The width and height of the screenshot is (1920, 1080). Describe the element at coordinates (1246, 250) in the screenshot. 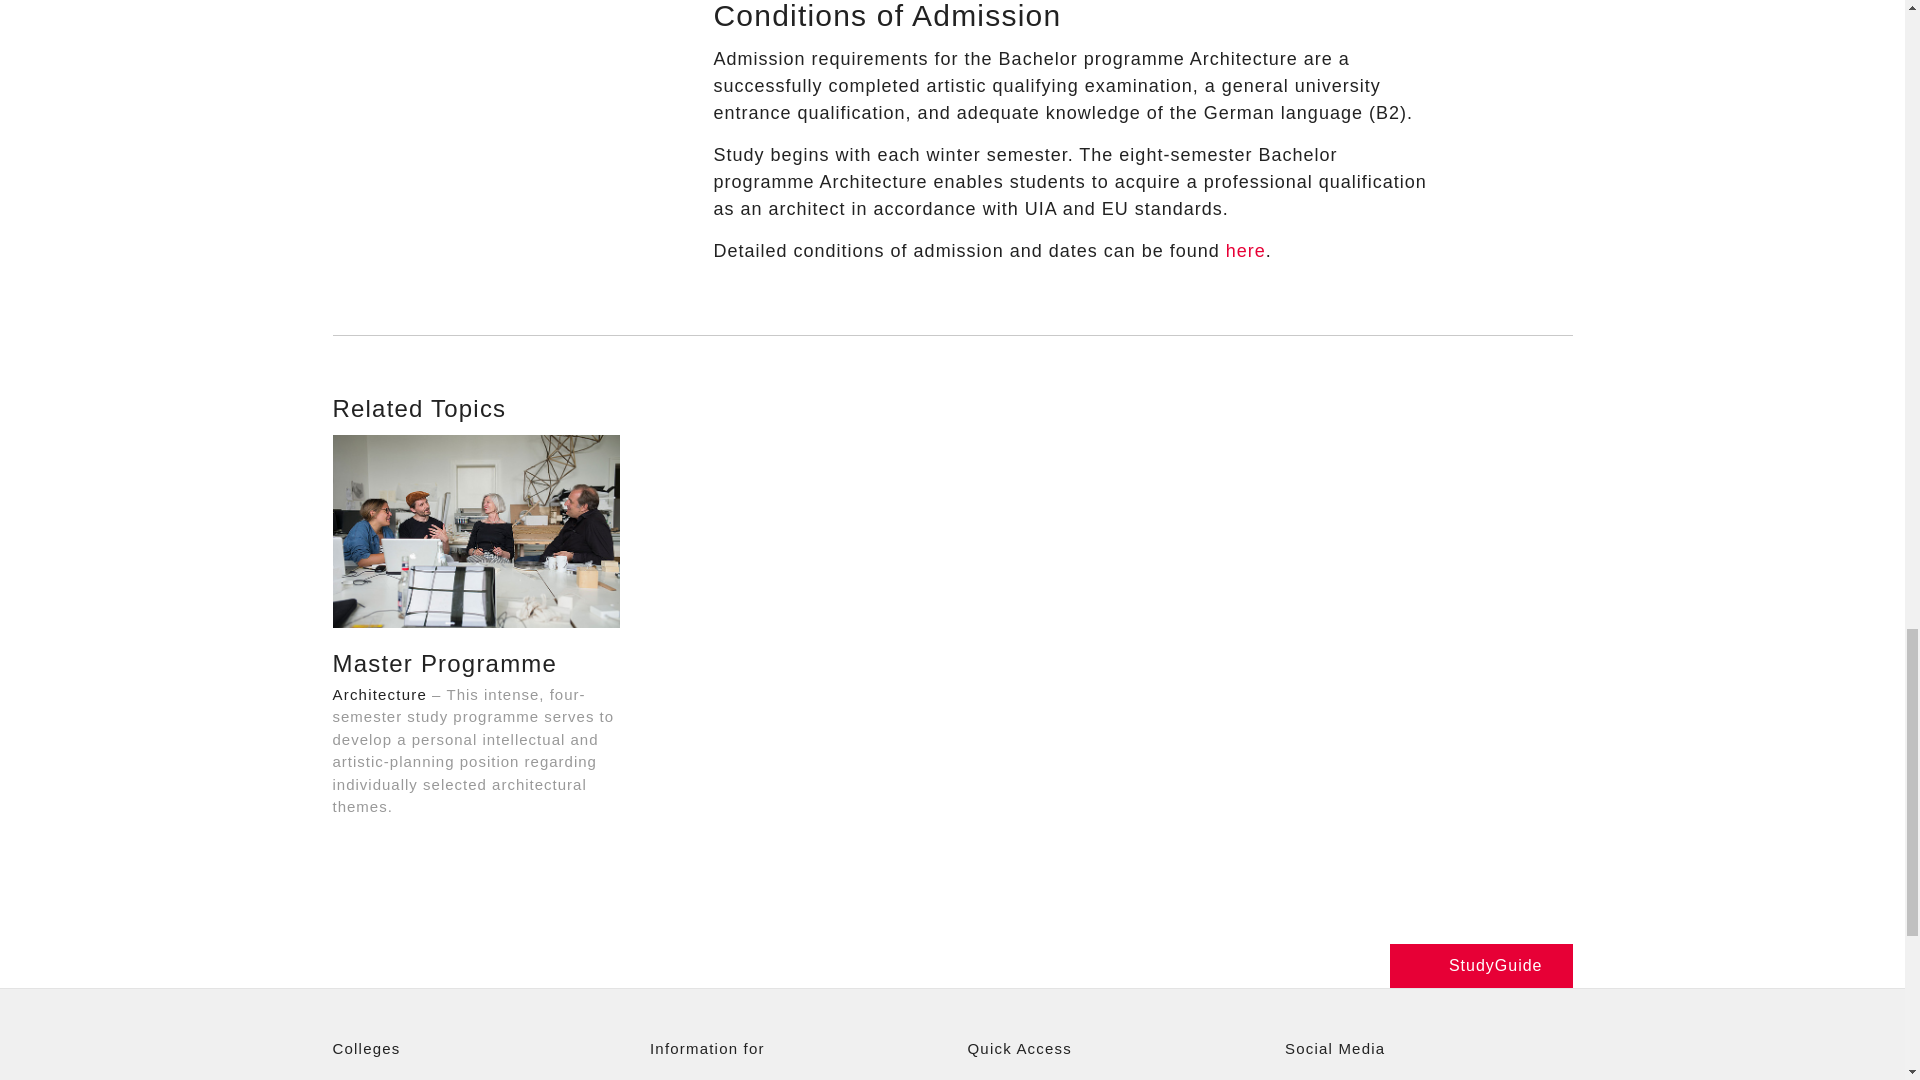

I see `here` at that location.